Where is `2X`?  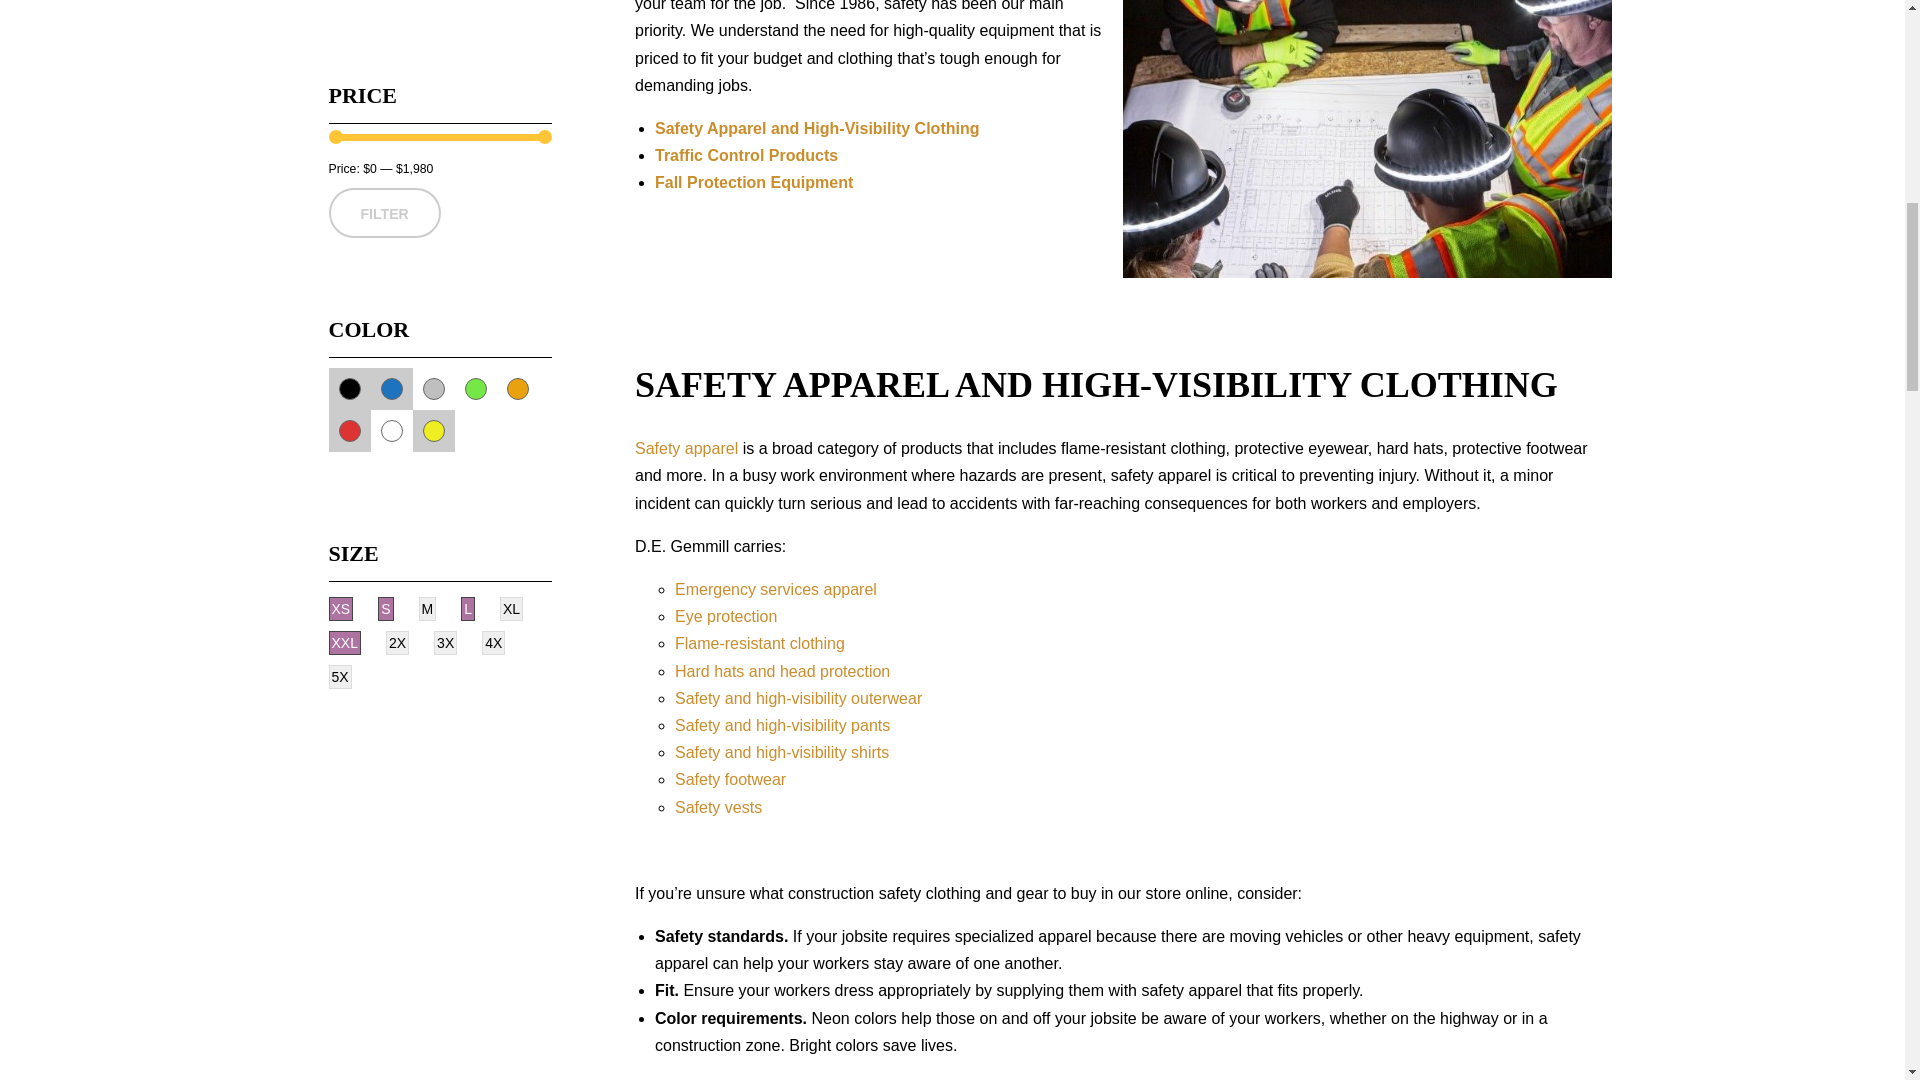 2X is located at coordinates (396, 642).